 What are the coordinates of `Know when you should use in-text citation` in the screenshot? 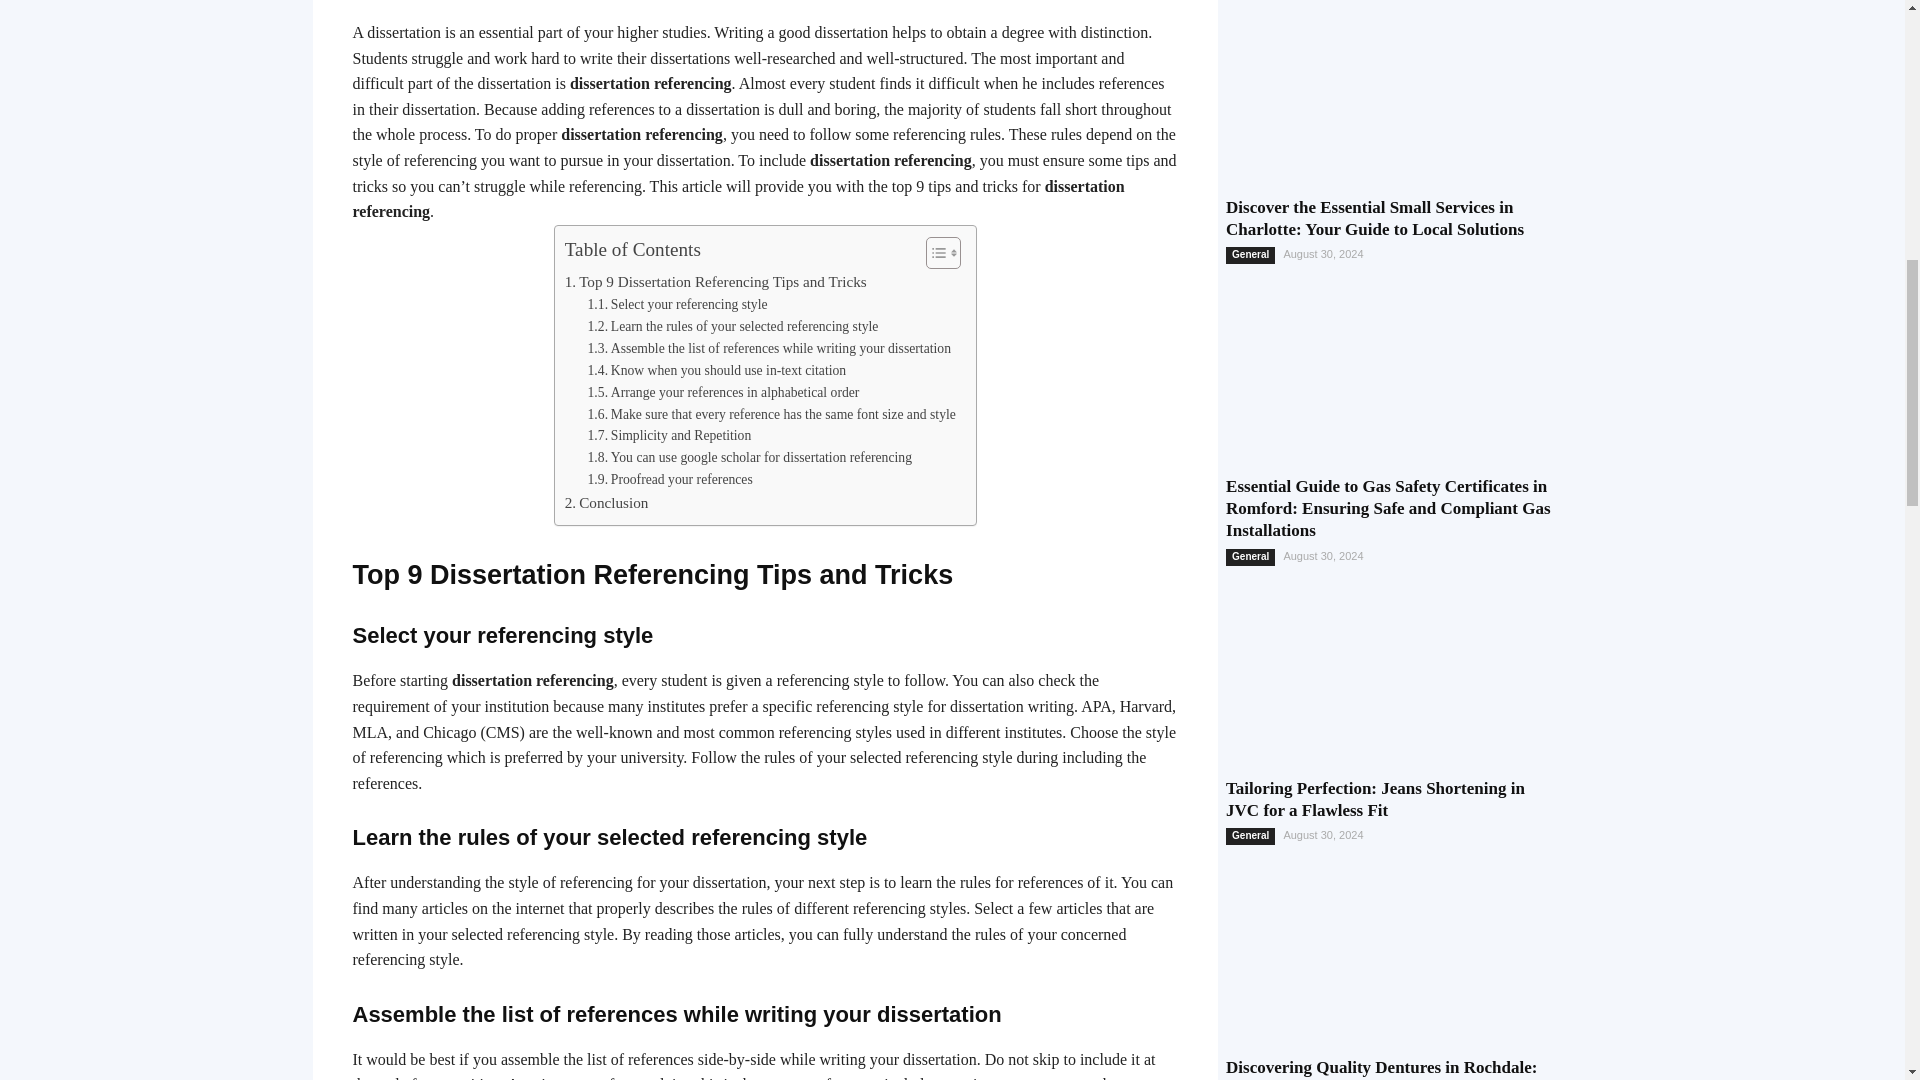 It's located at (716, 370).